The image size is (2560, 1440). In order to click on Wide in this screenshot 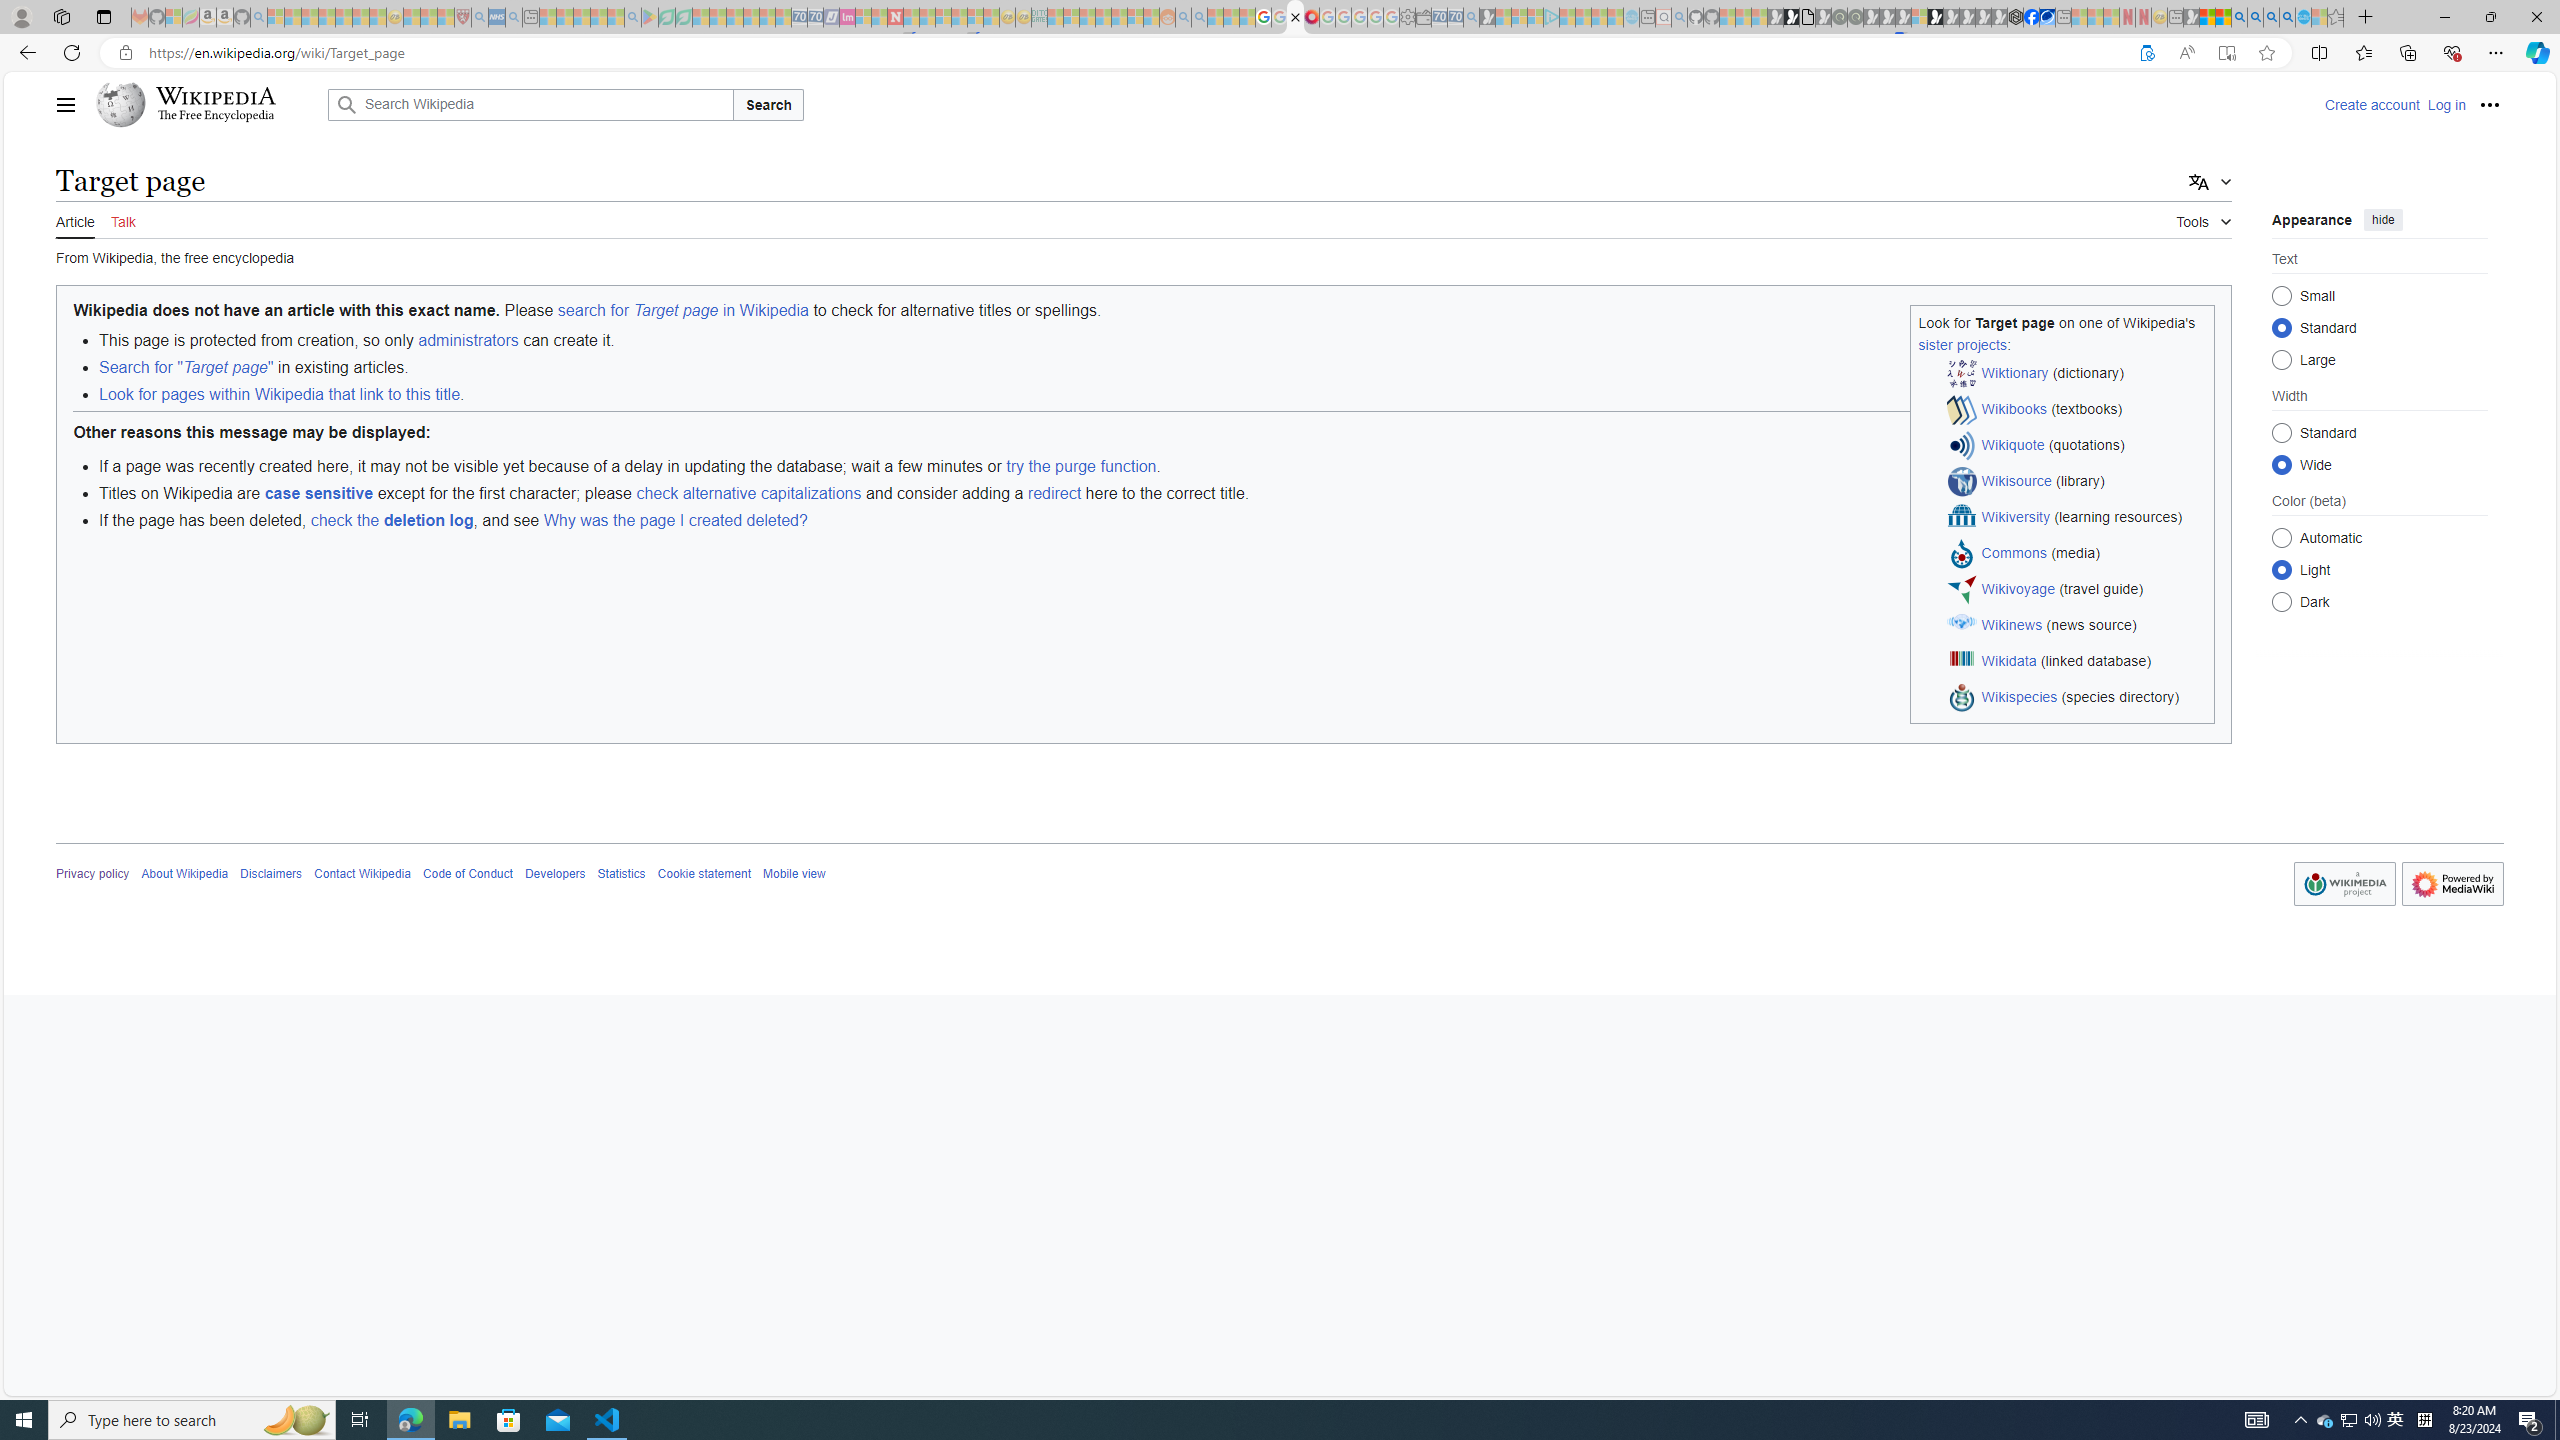, I will do `click(2282, 464)`.